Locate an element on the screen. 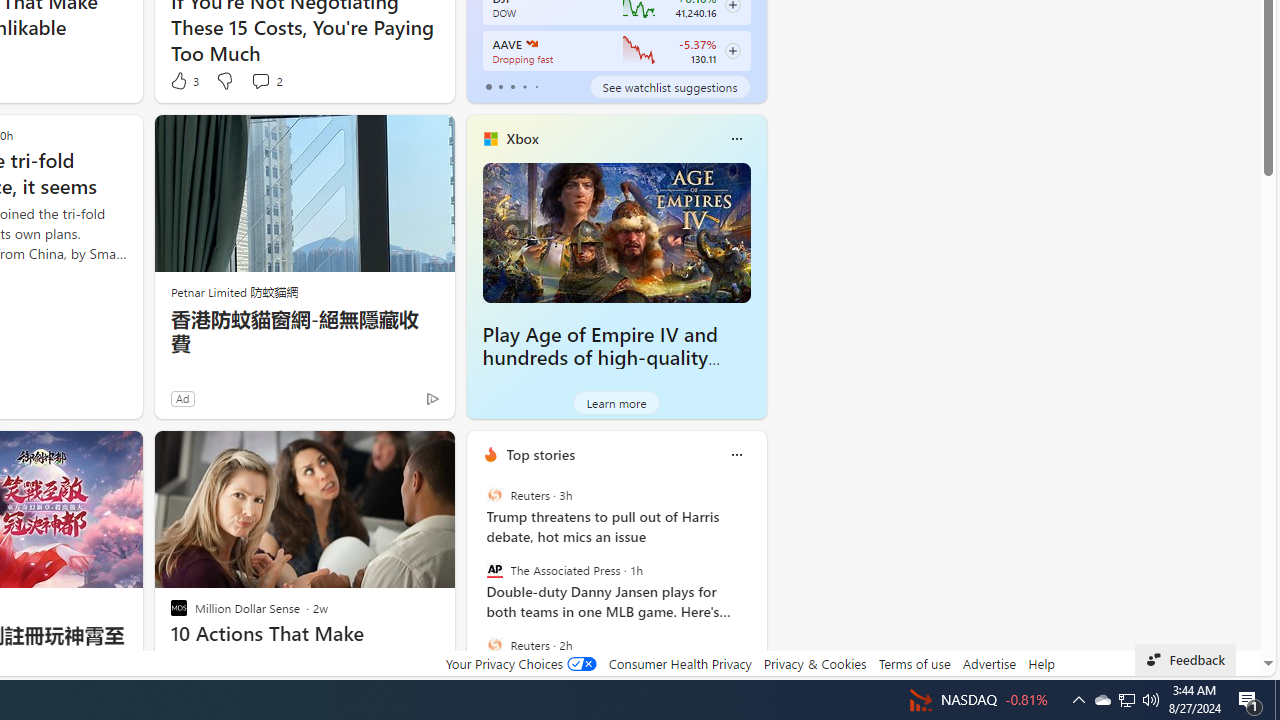 The width and height of the screenshot is (1280, 720). Privacy & Cookies is located at coordinates (814, 663).